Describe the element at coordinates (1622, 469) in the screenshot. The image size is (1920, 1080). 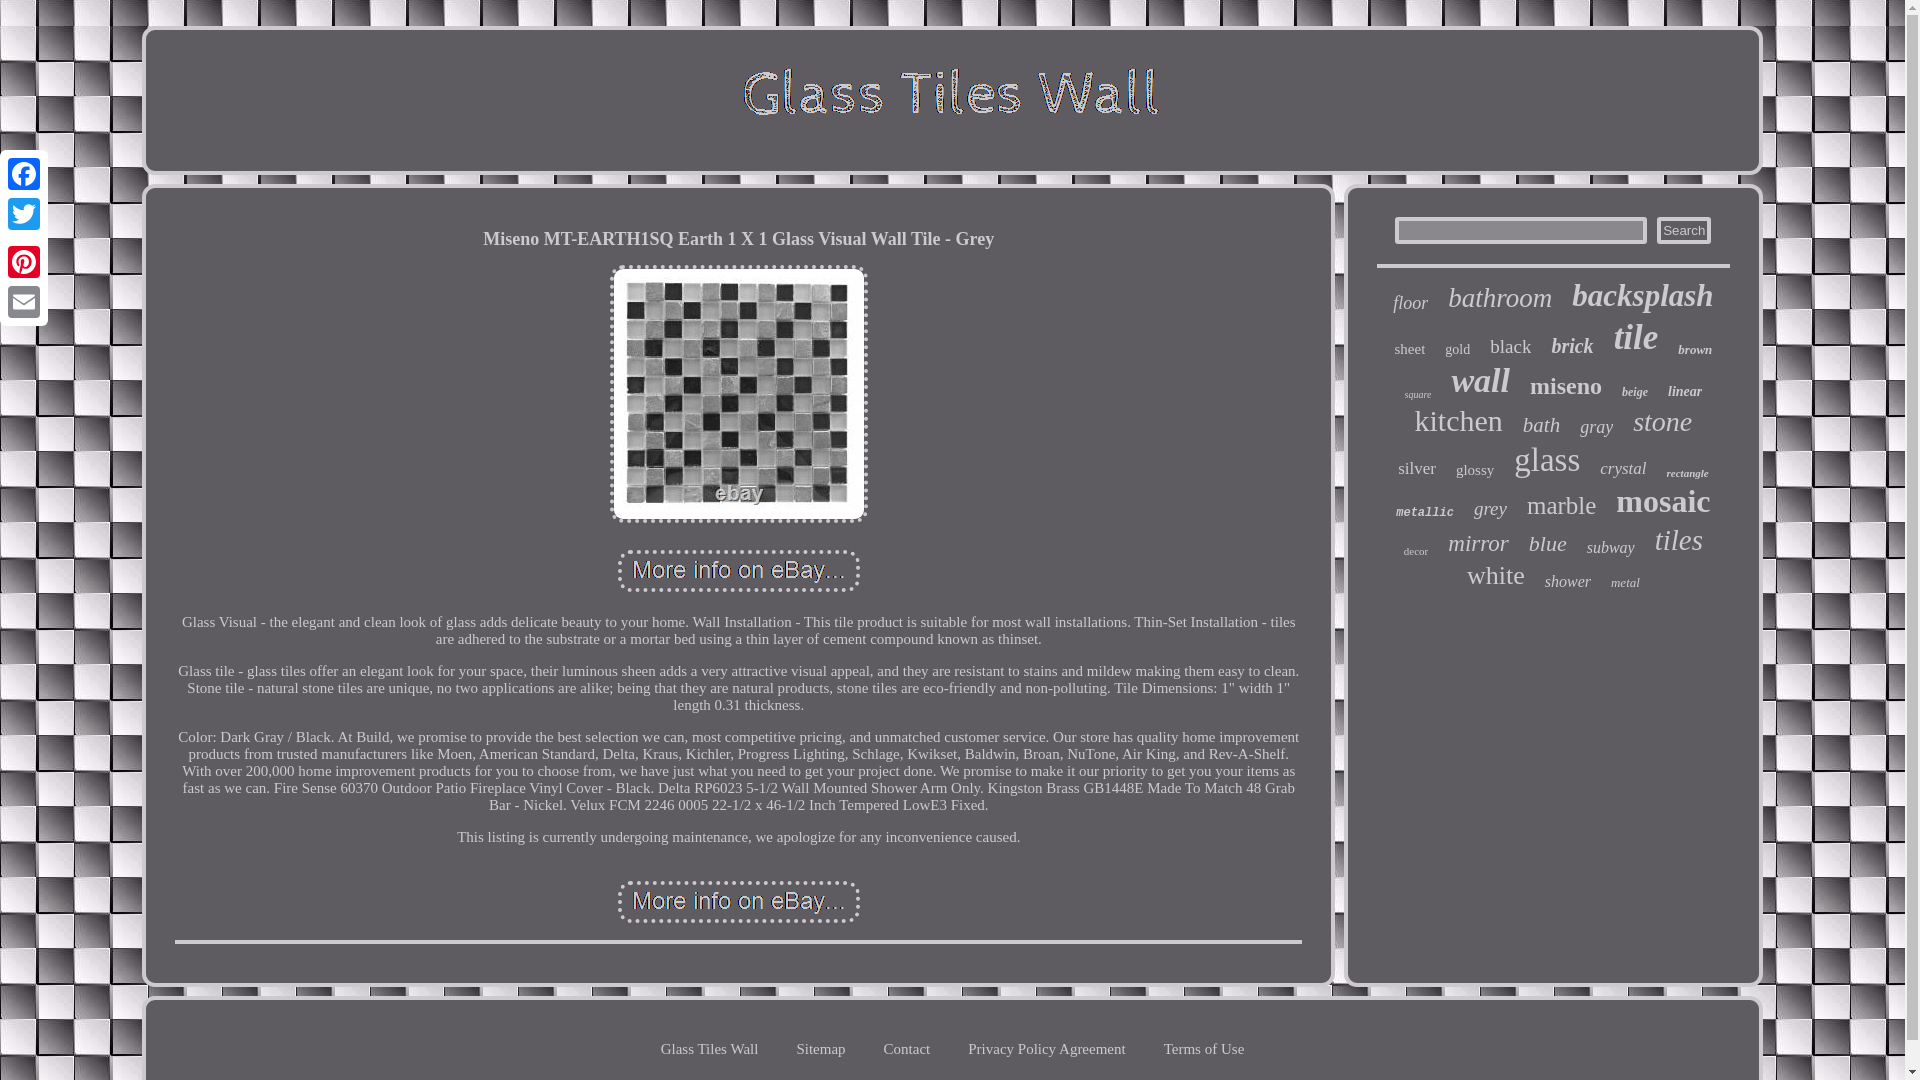
I see `crystal` at that location.